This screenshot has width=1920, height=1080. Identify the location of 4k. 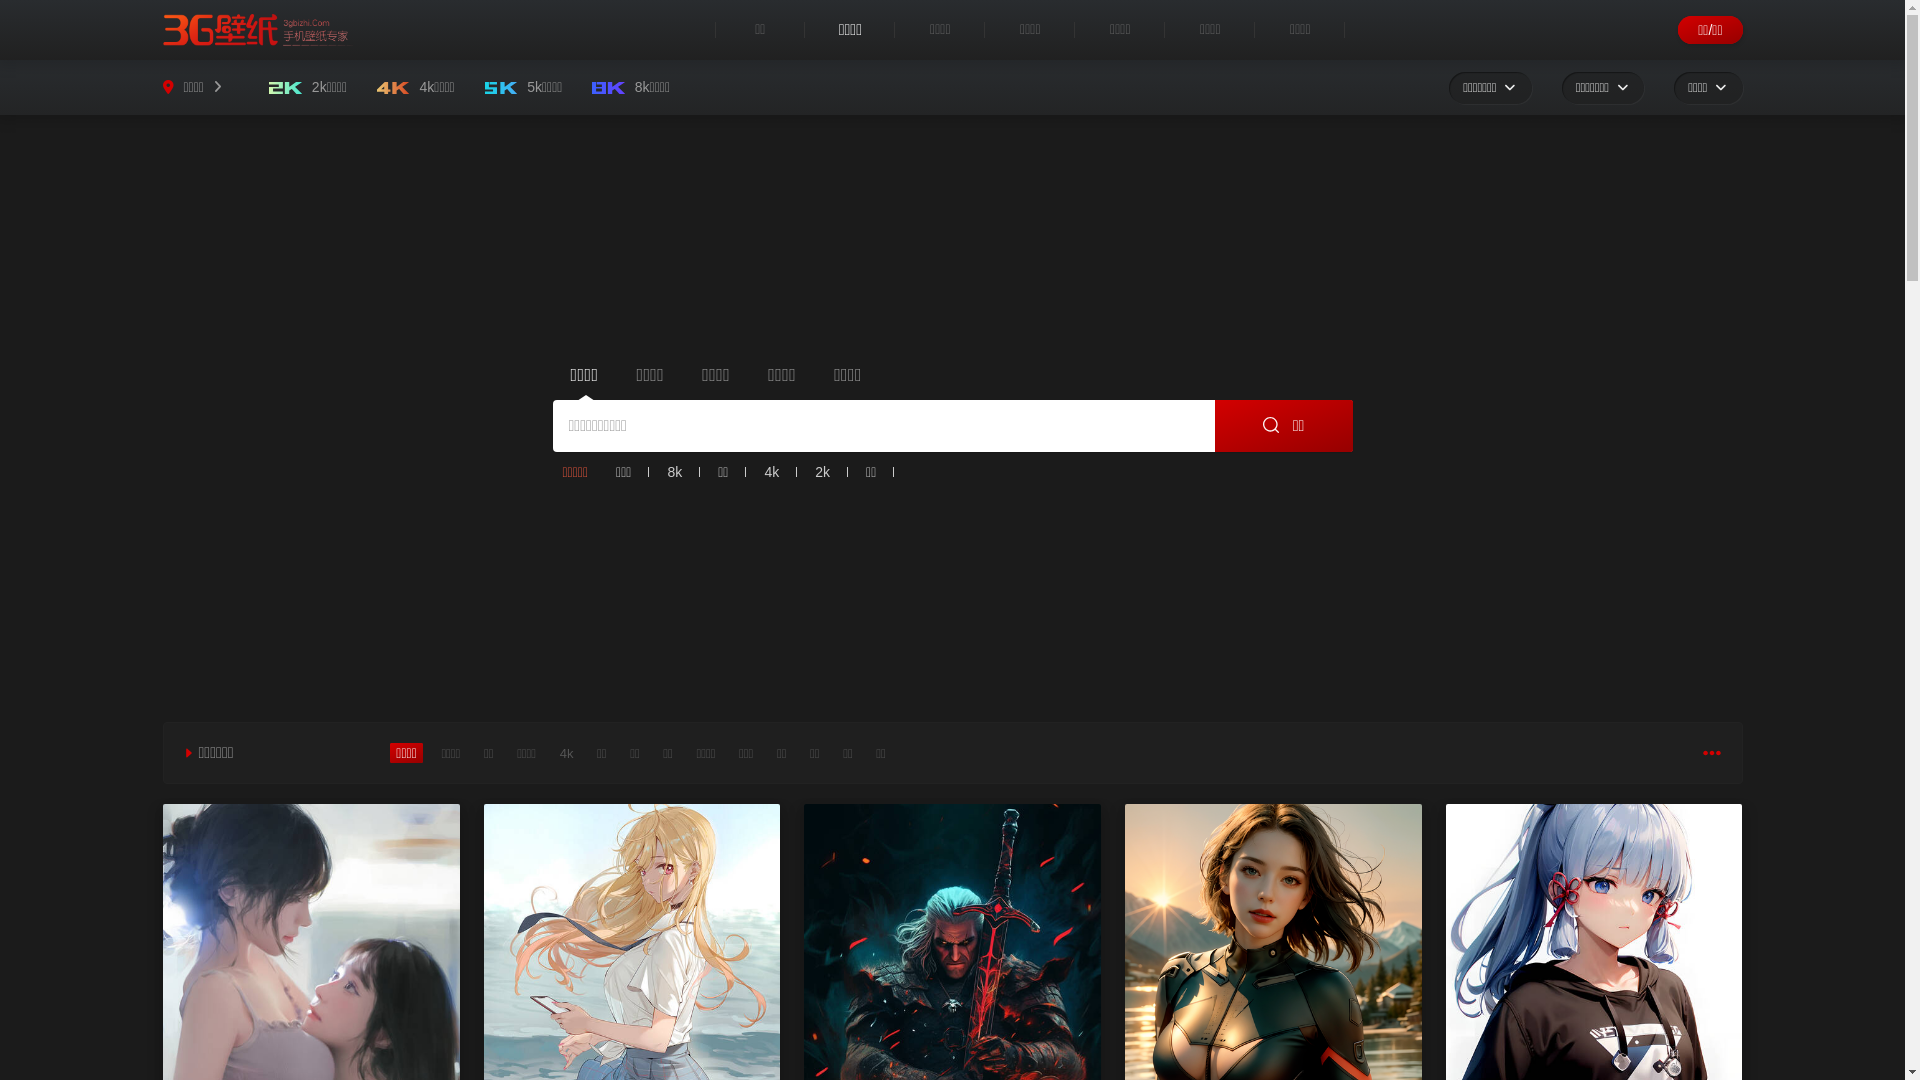
(772, 472).